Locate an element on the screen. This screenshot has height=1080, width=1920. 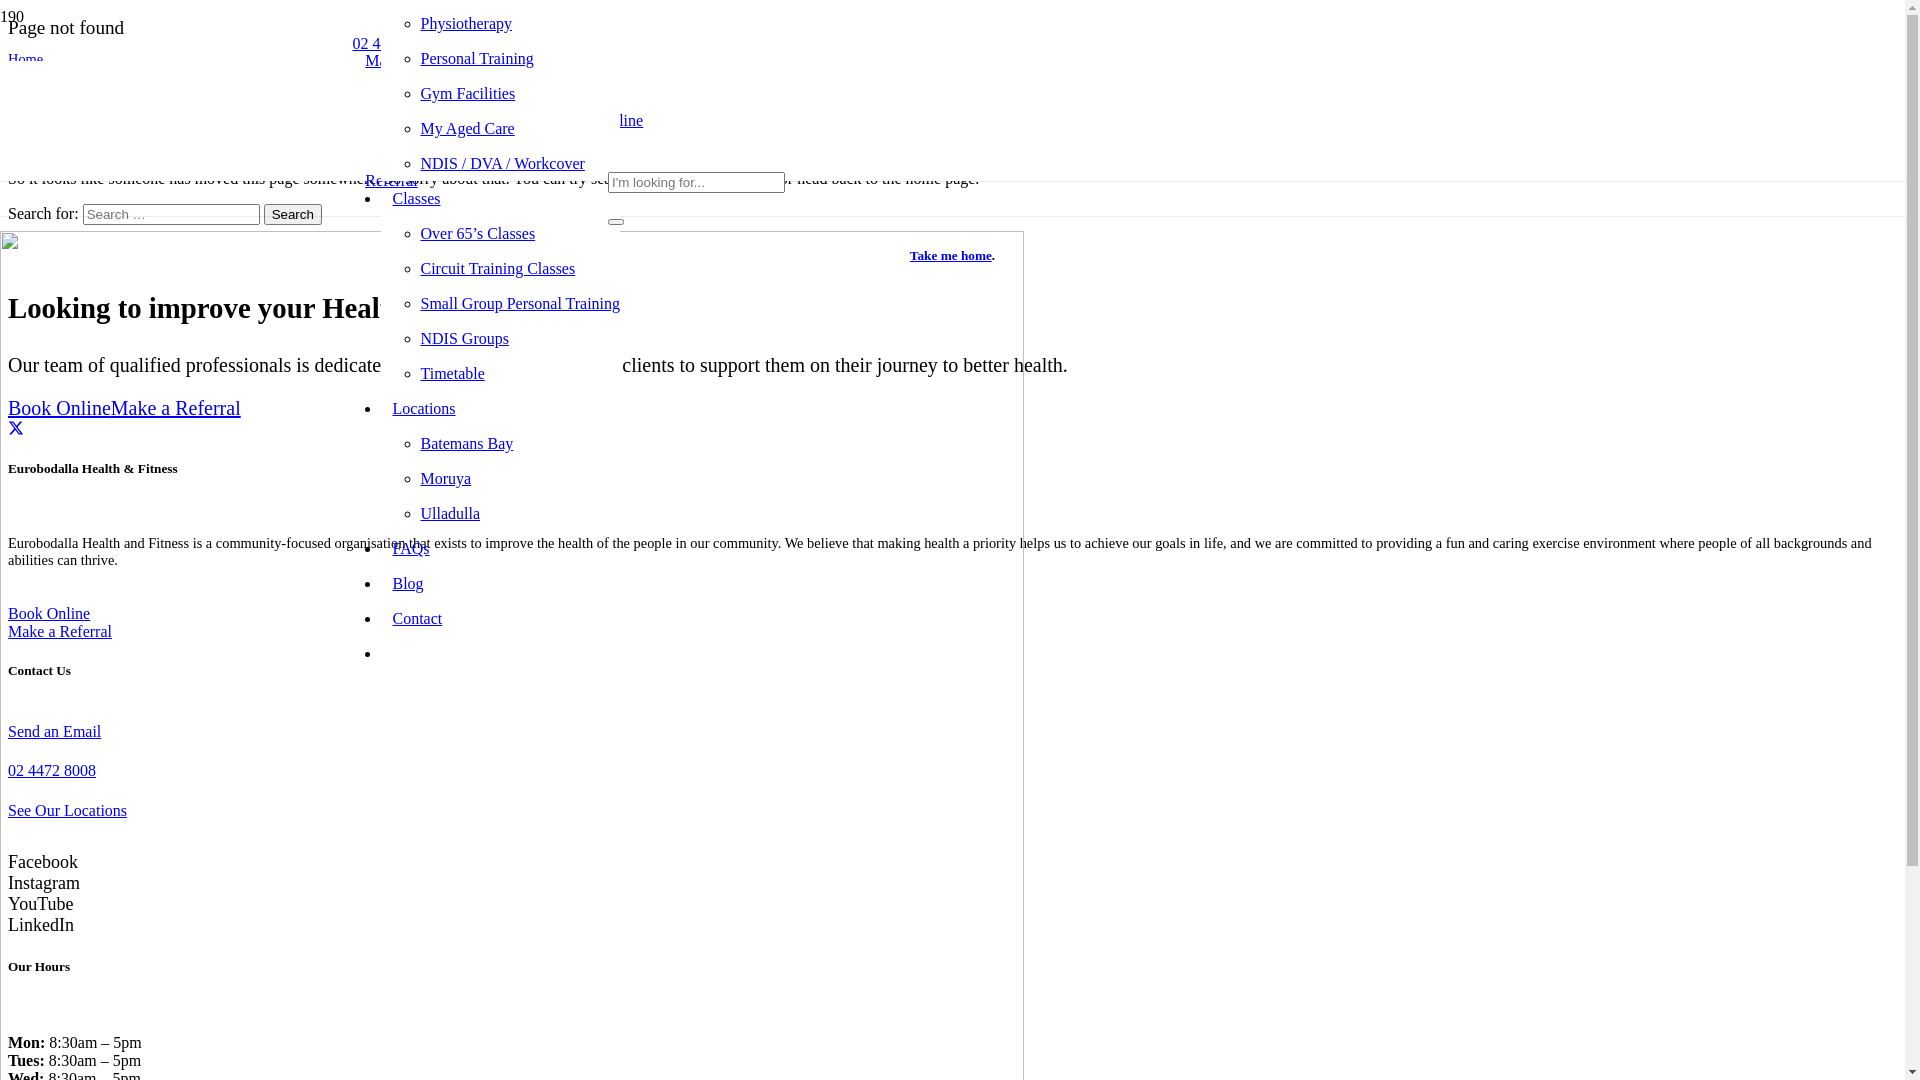
See Our Locations is located at coordinates (952, 811).